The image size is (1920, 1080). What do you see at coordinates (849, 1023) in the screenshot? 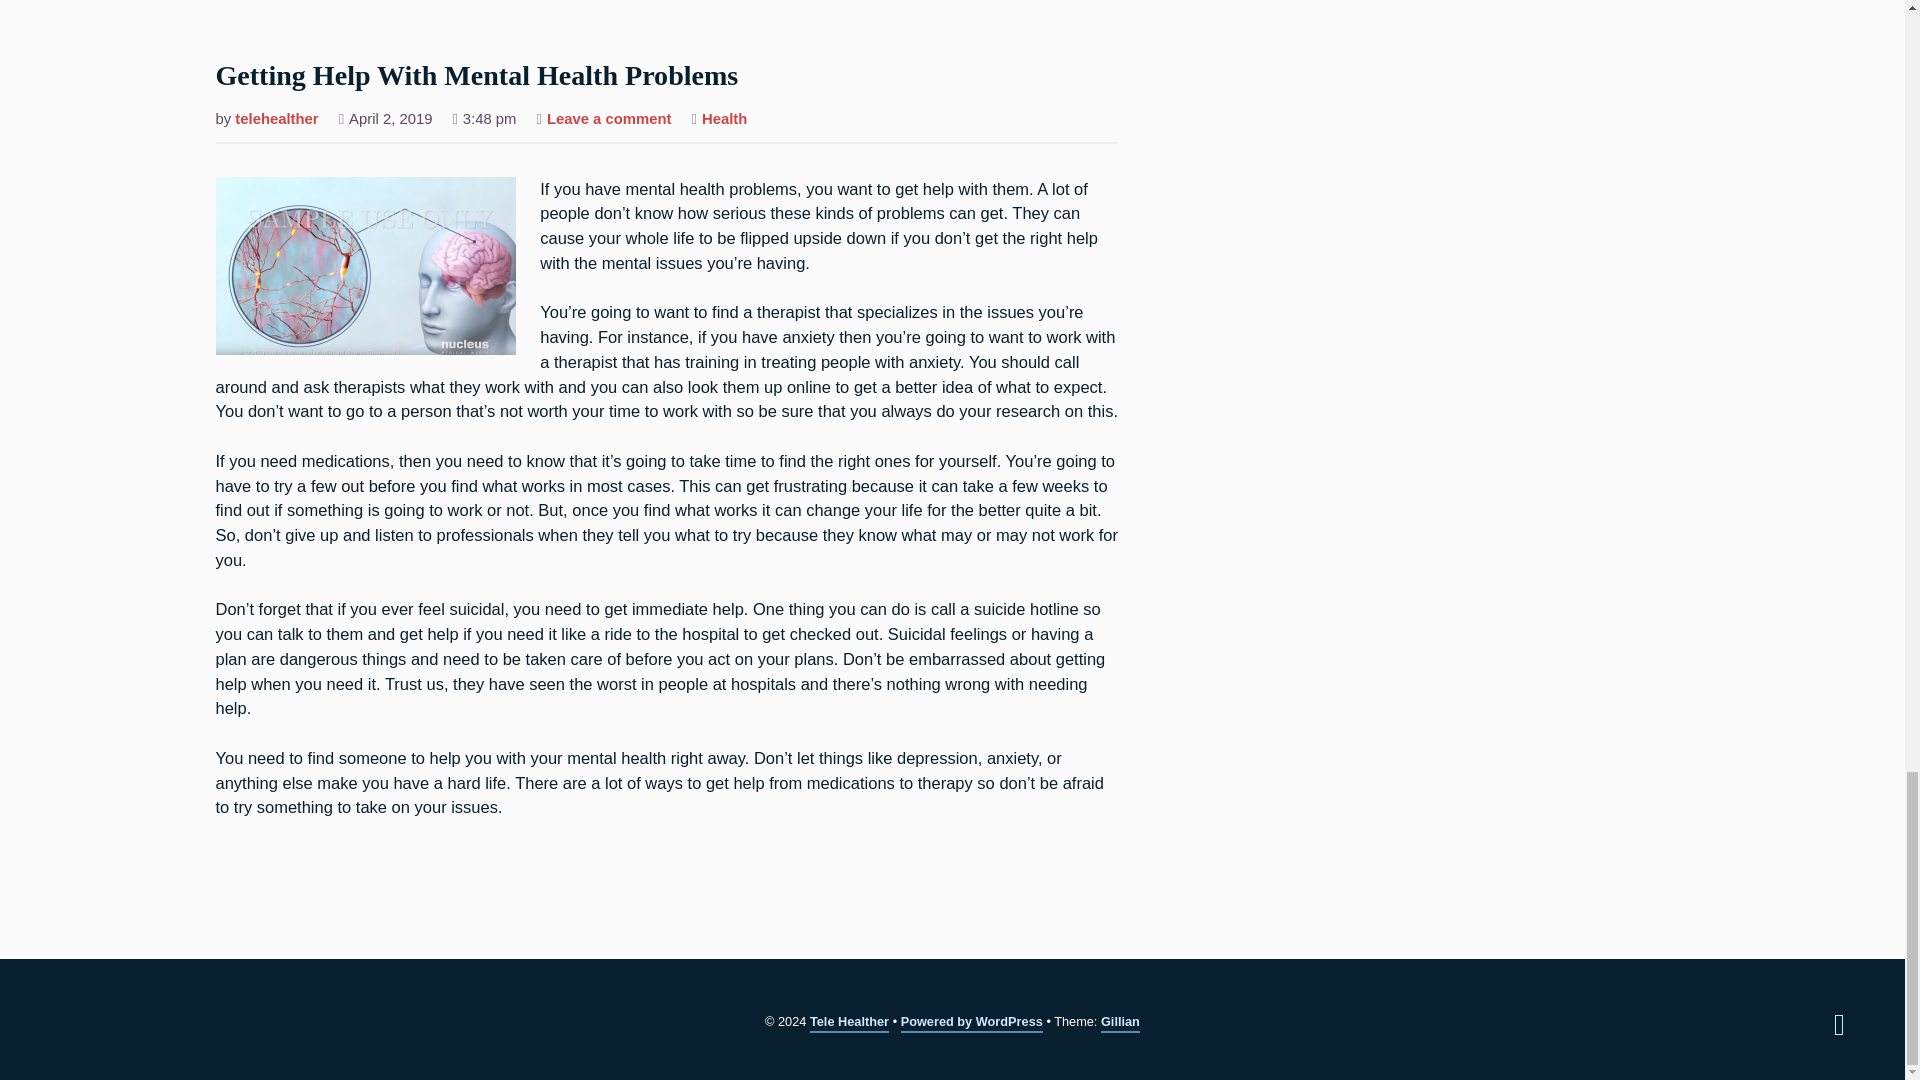
I see `Health` at bounding box center [849, 1023].